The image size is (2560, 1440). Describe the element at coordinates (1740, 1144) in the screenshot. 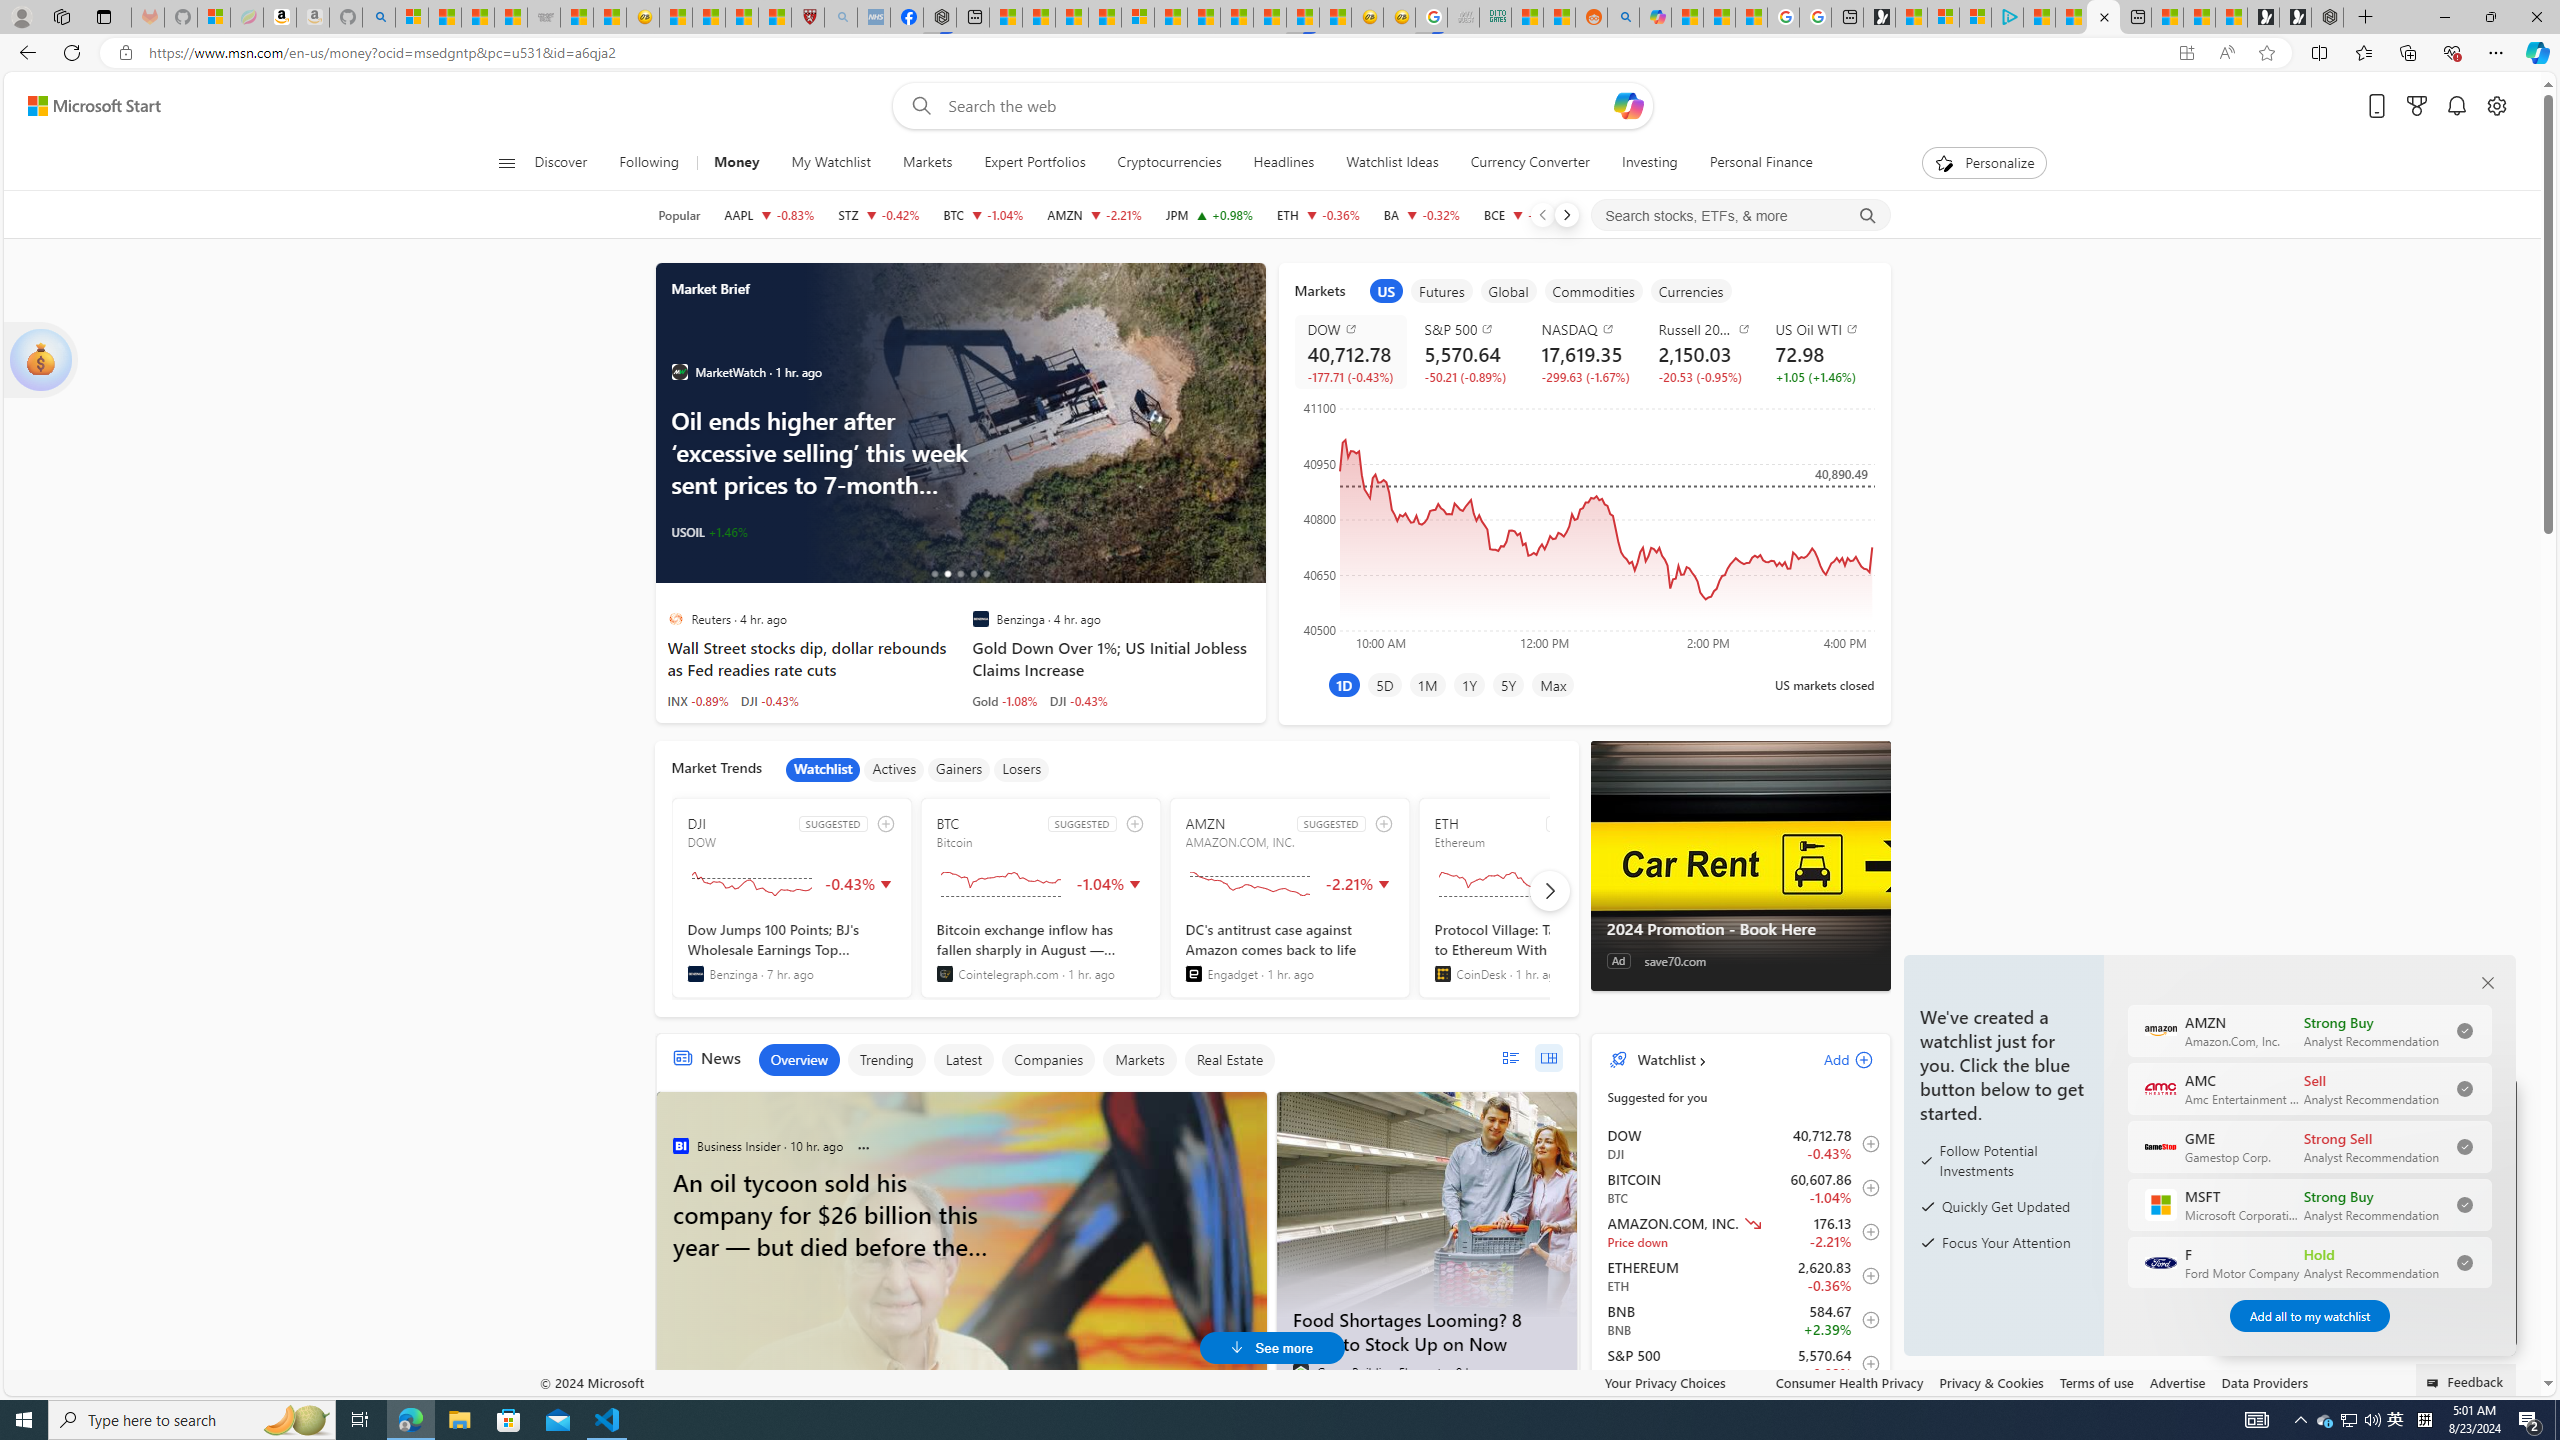

I see `DJI DOW decrease 40,712.78 -177.71 -0.43% item0` at that location.